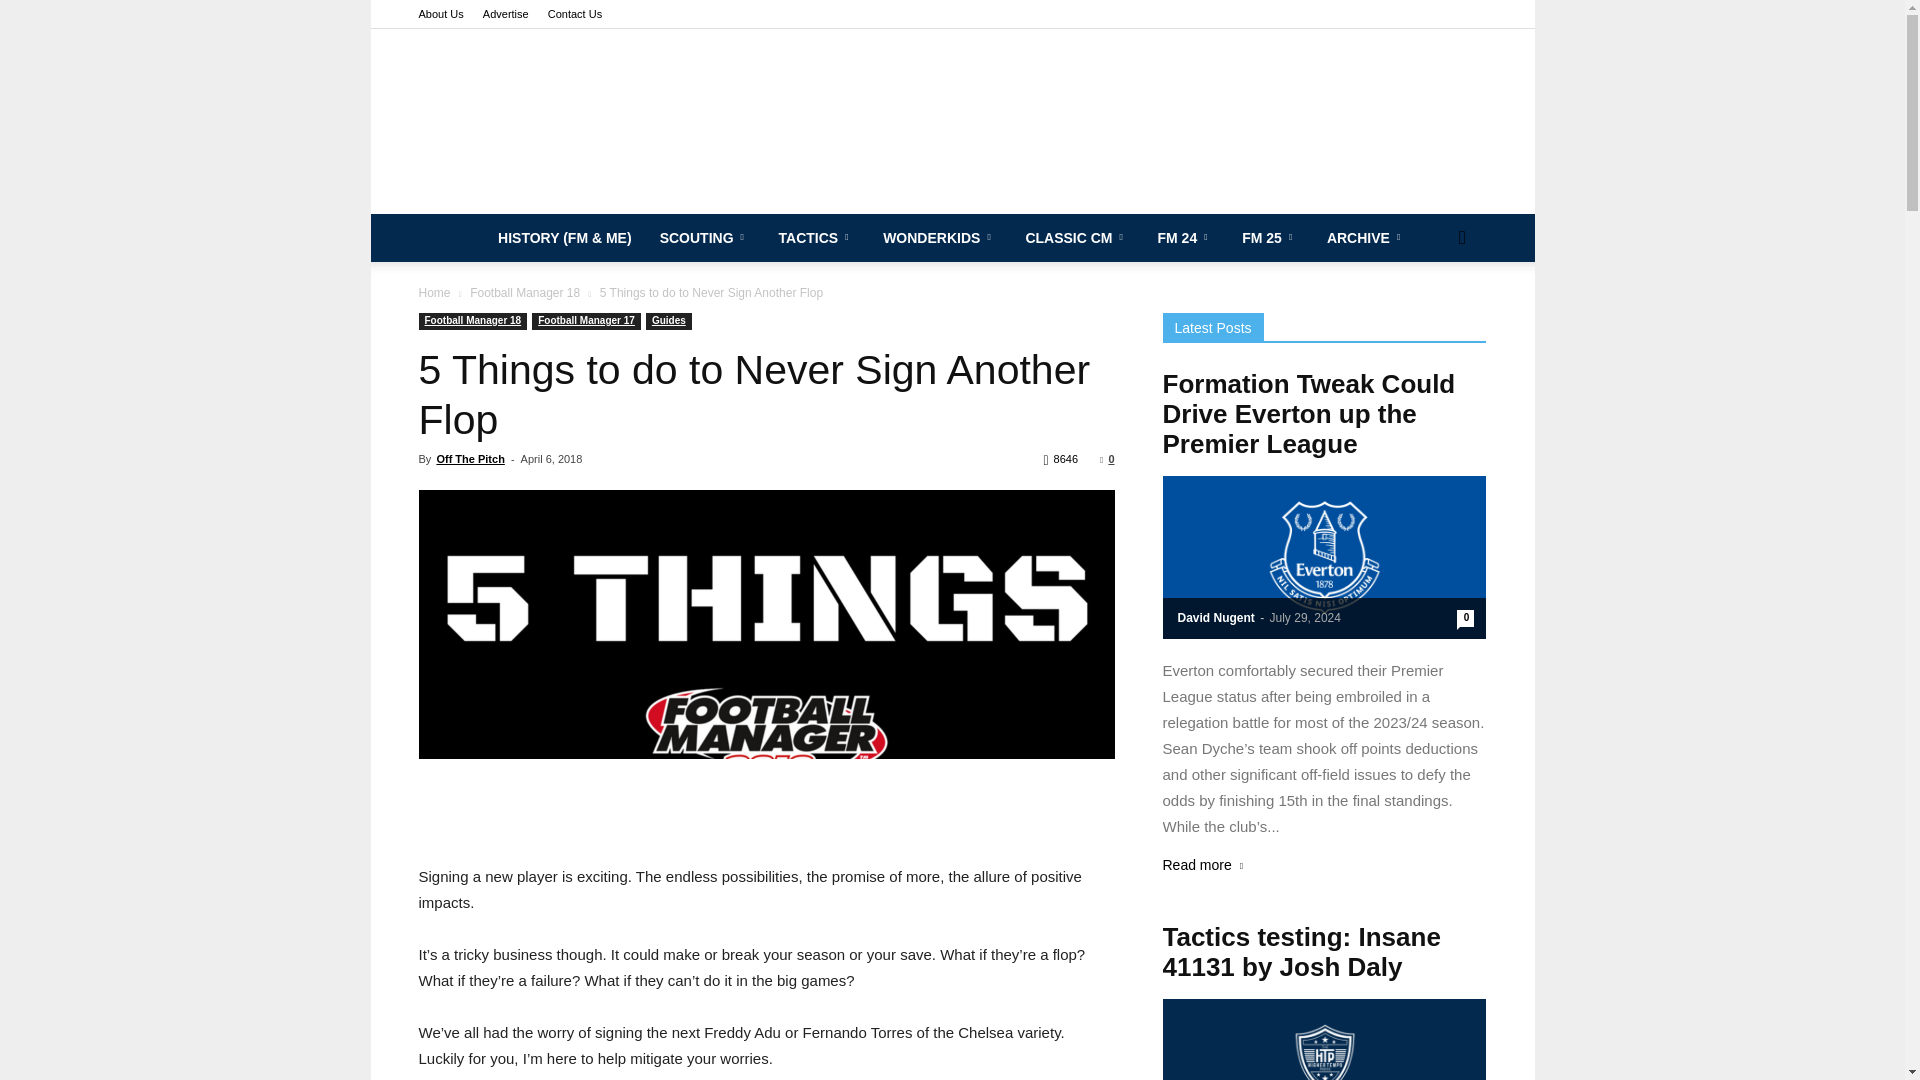  What do you see at coordinates (952, 121) in the screenshot?
I see `The Higher Tempo Press` at bounding box center [952, 121].